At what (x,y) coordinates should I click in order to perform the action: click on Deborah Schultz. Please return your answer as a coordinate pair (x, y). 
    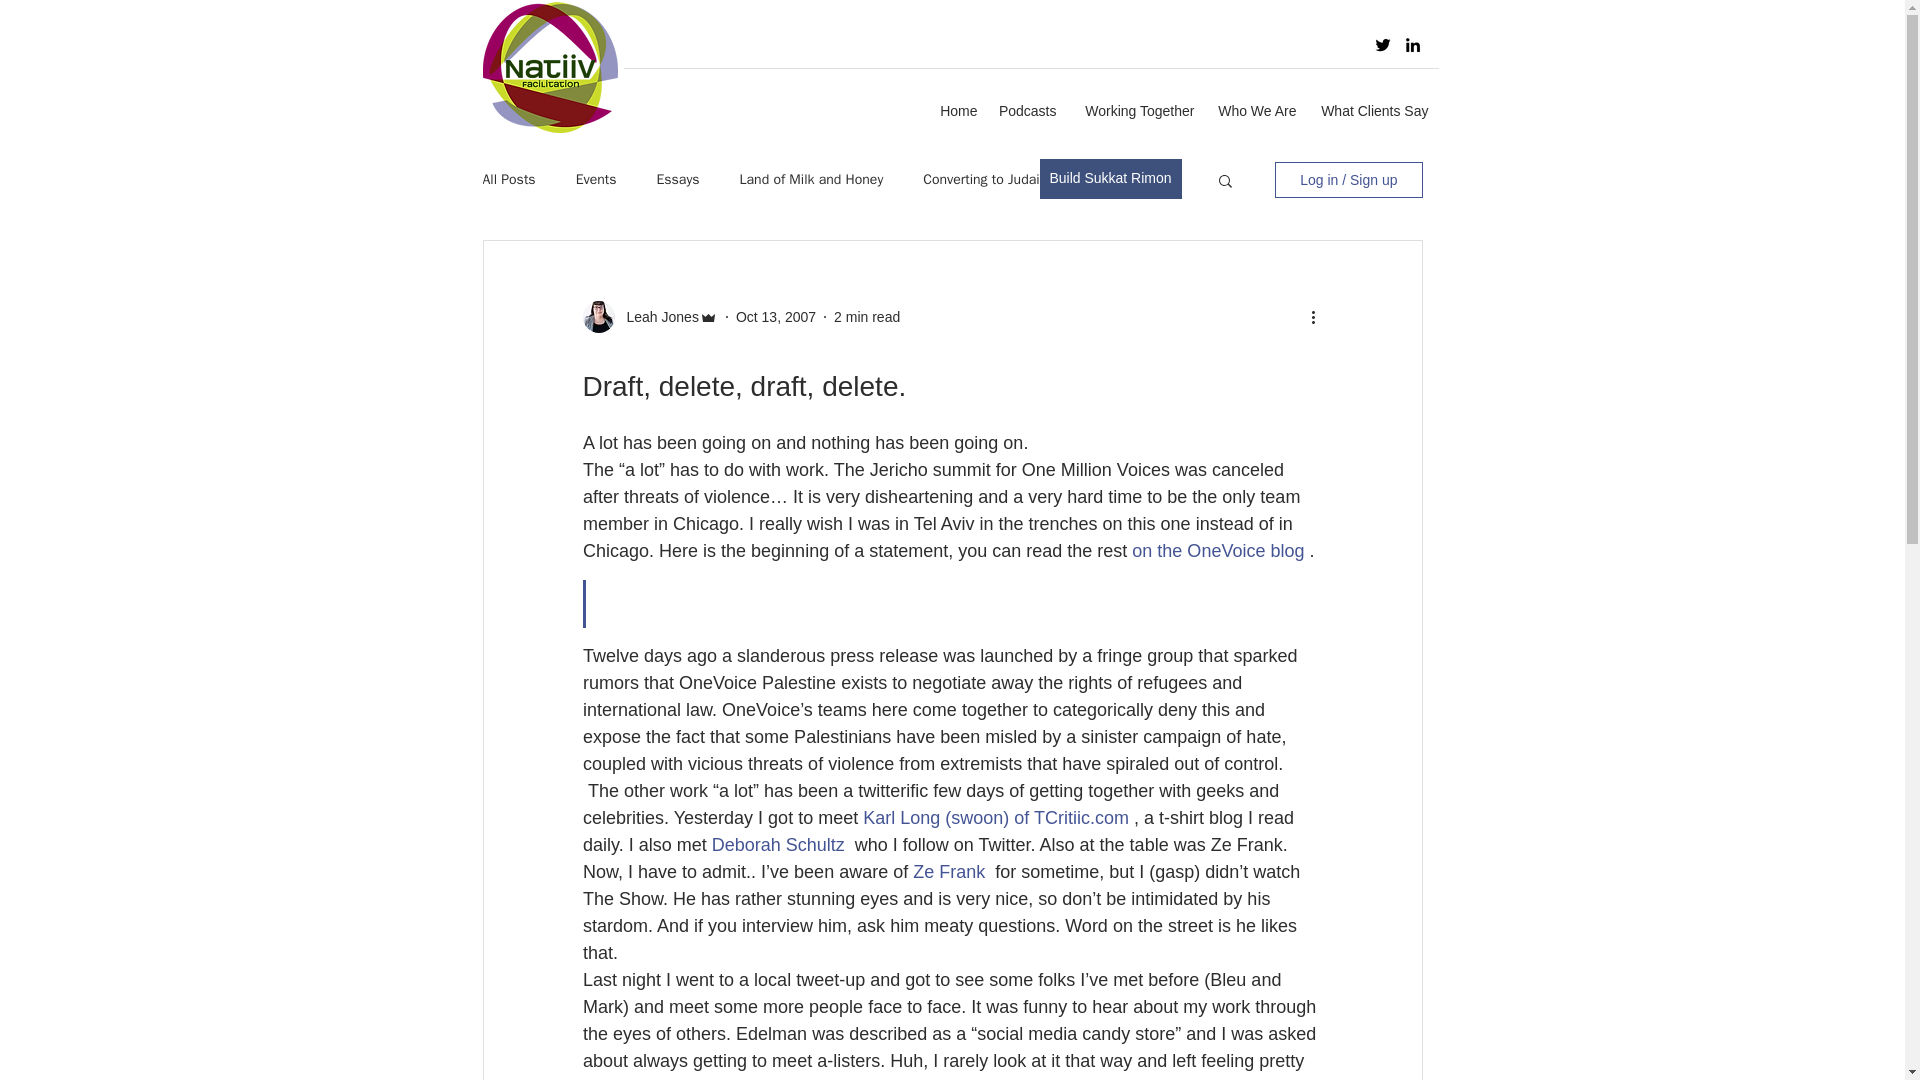
    Looking at the image, I should click on (777, 844).